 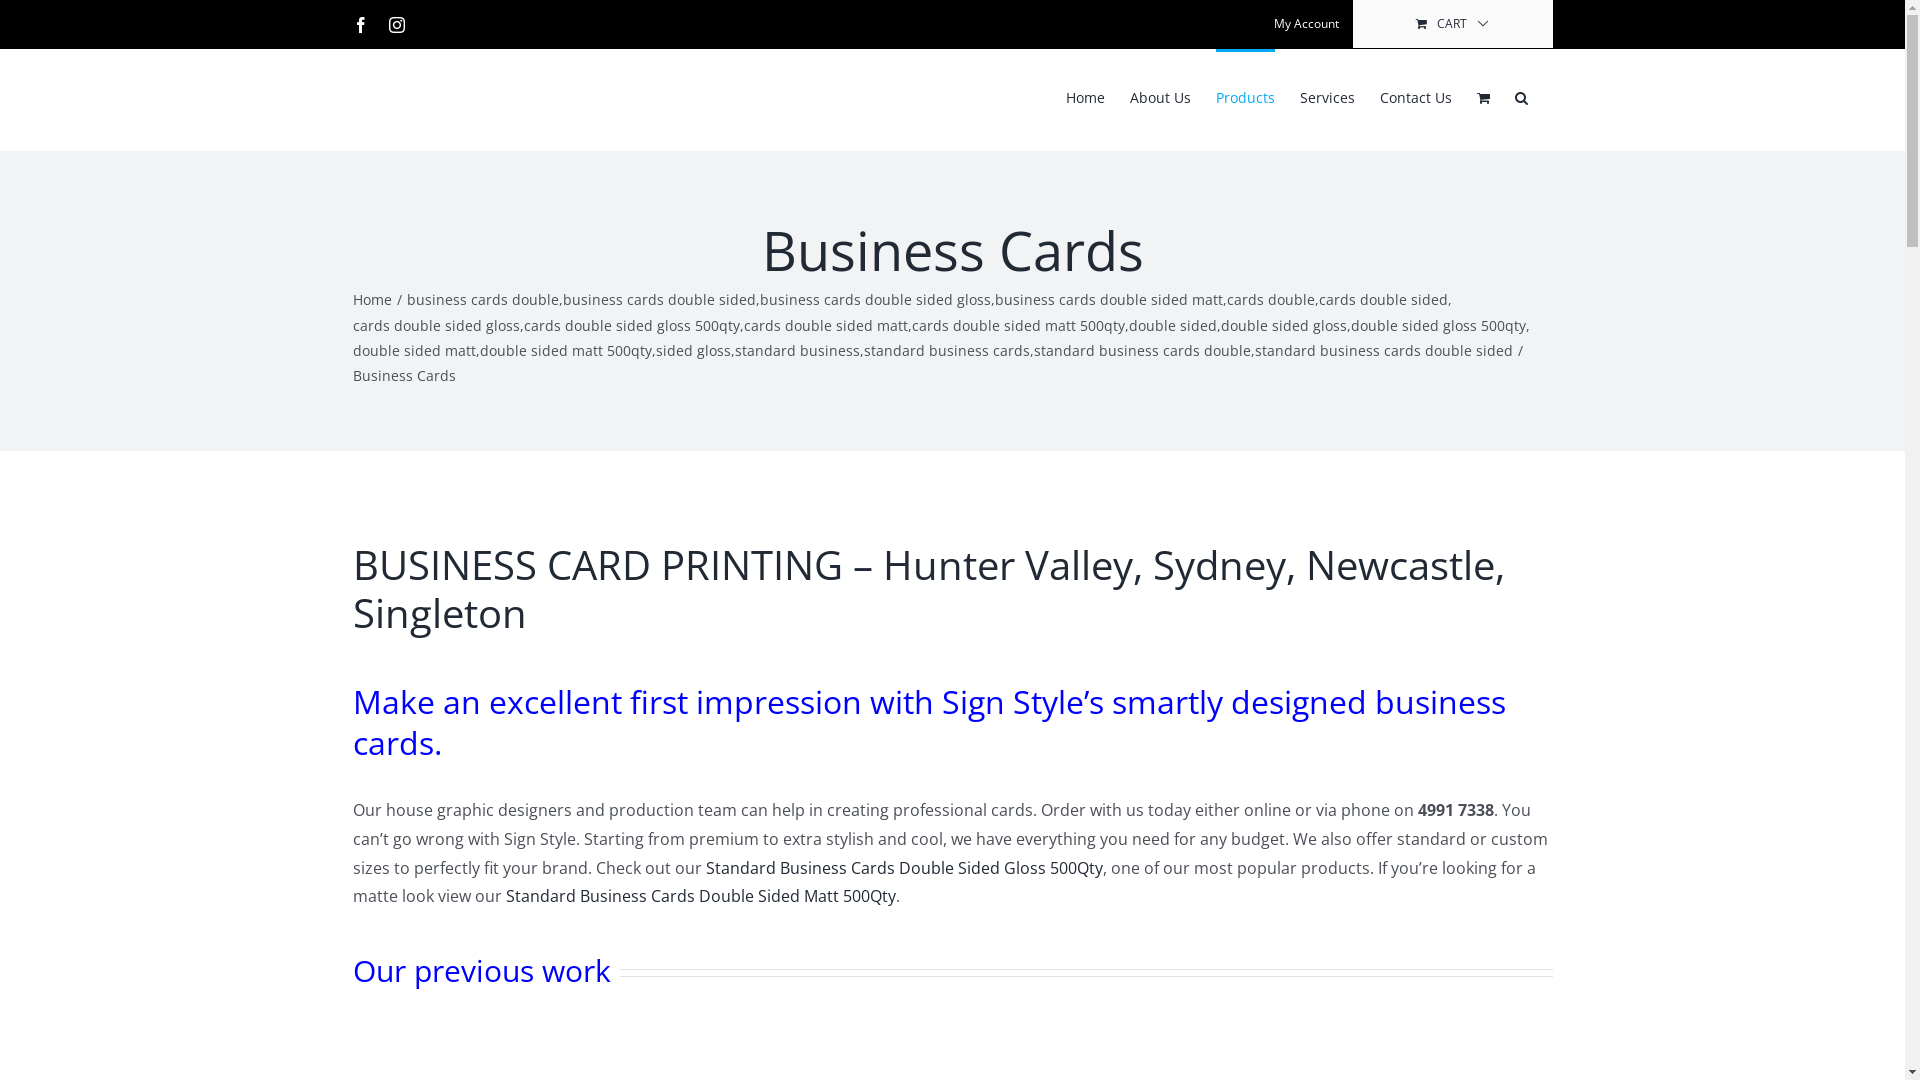 What do you see at coordinates (1018, 326) in the screenshot?
I see `cards double sided matt 500qty` at bounding box center [1018, 326].